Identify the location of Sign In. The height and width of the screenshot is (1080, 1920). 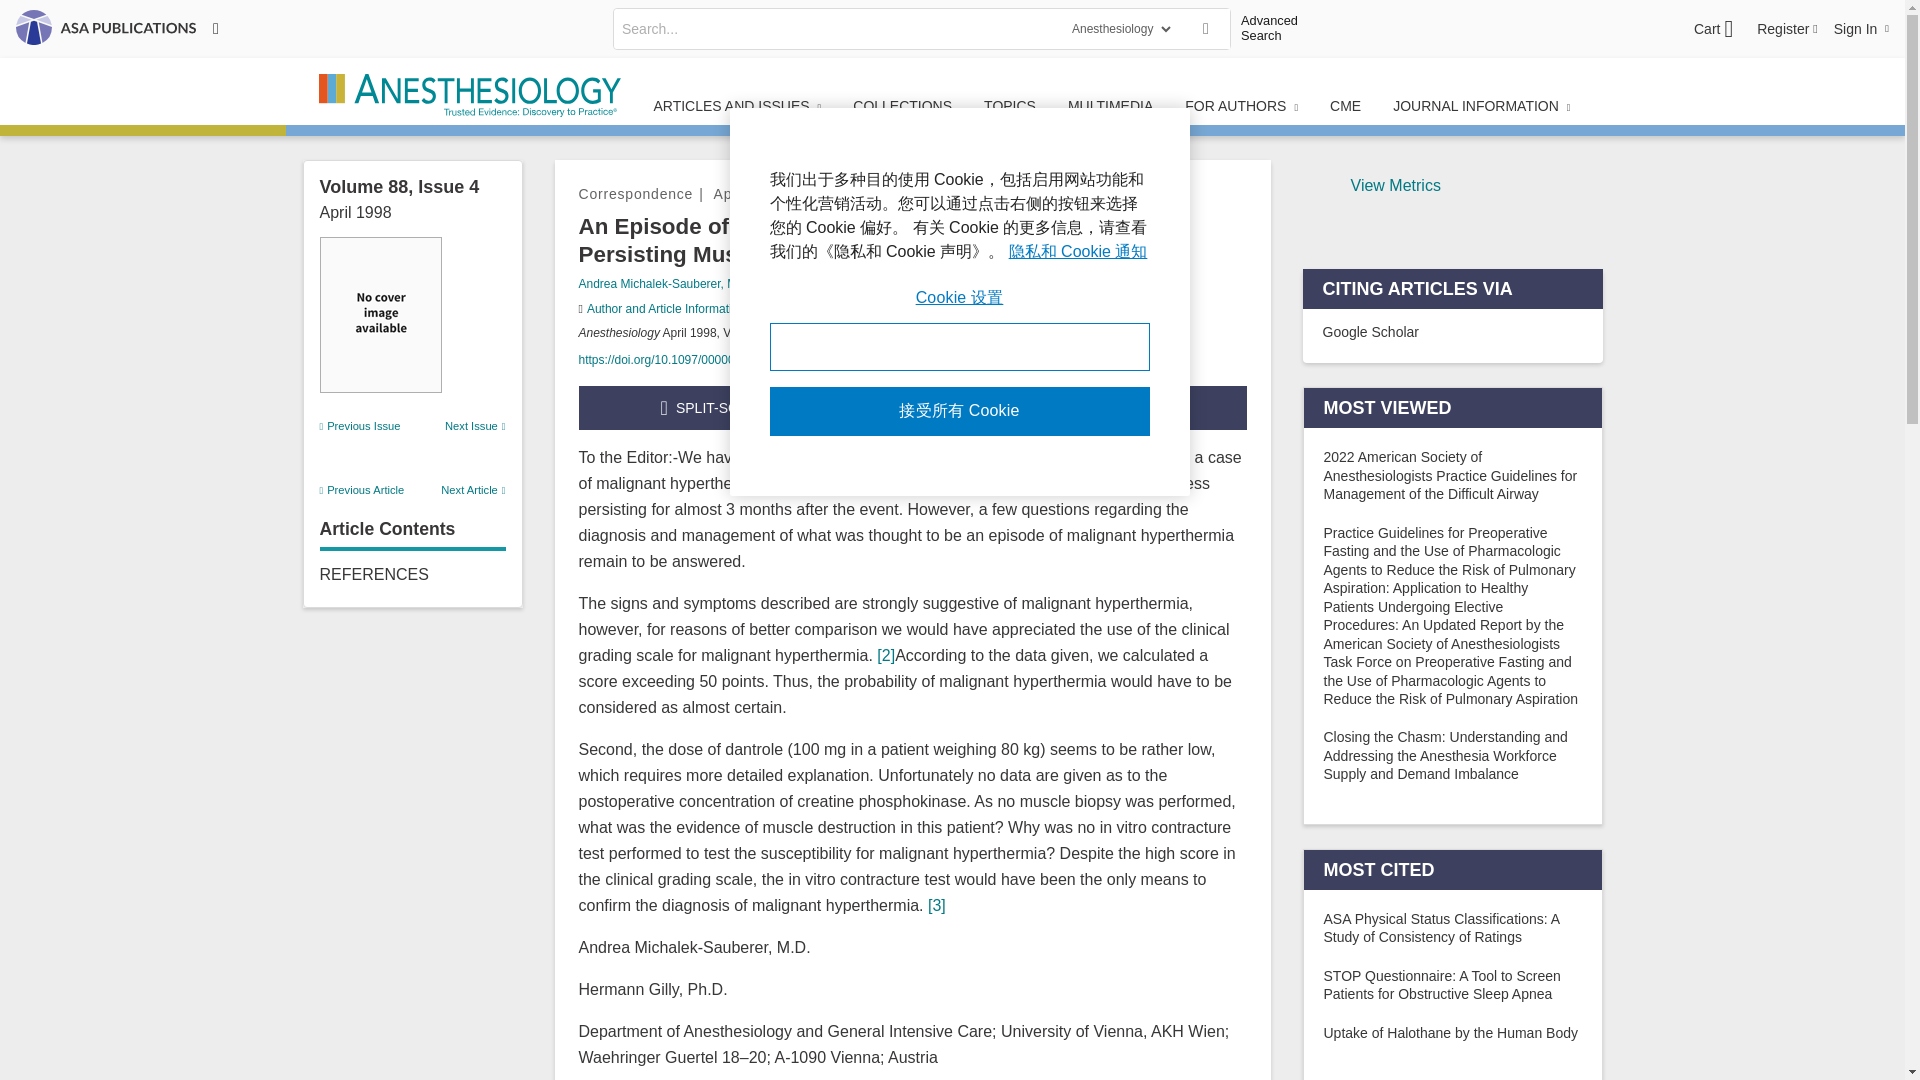
(1861, 28).